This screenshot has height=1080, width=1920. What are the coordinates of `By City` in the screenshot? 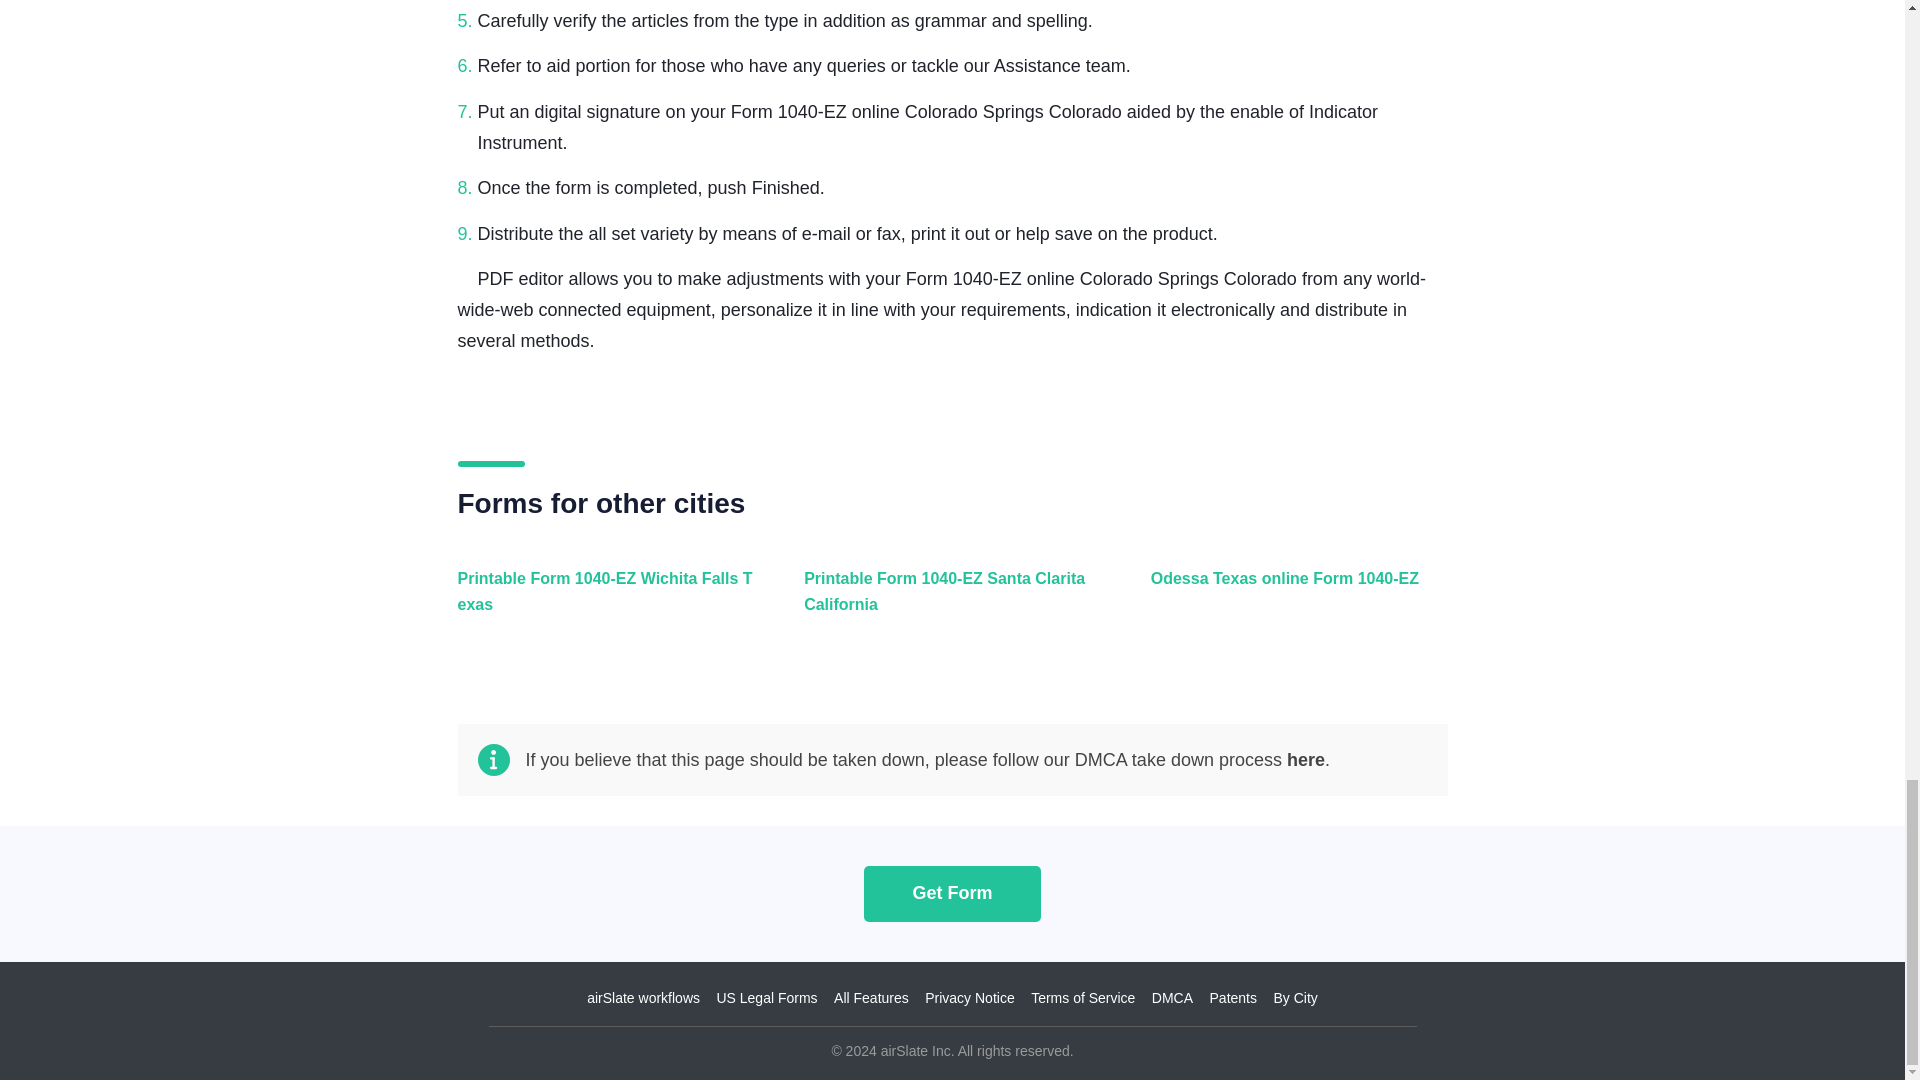 It's located at (1294, 998).